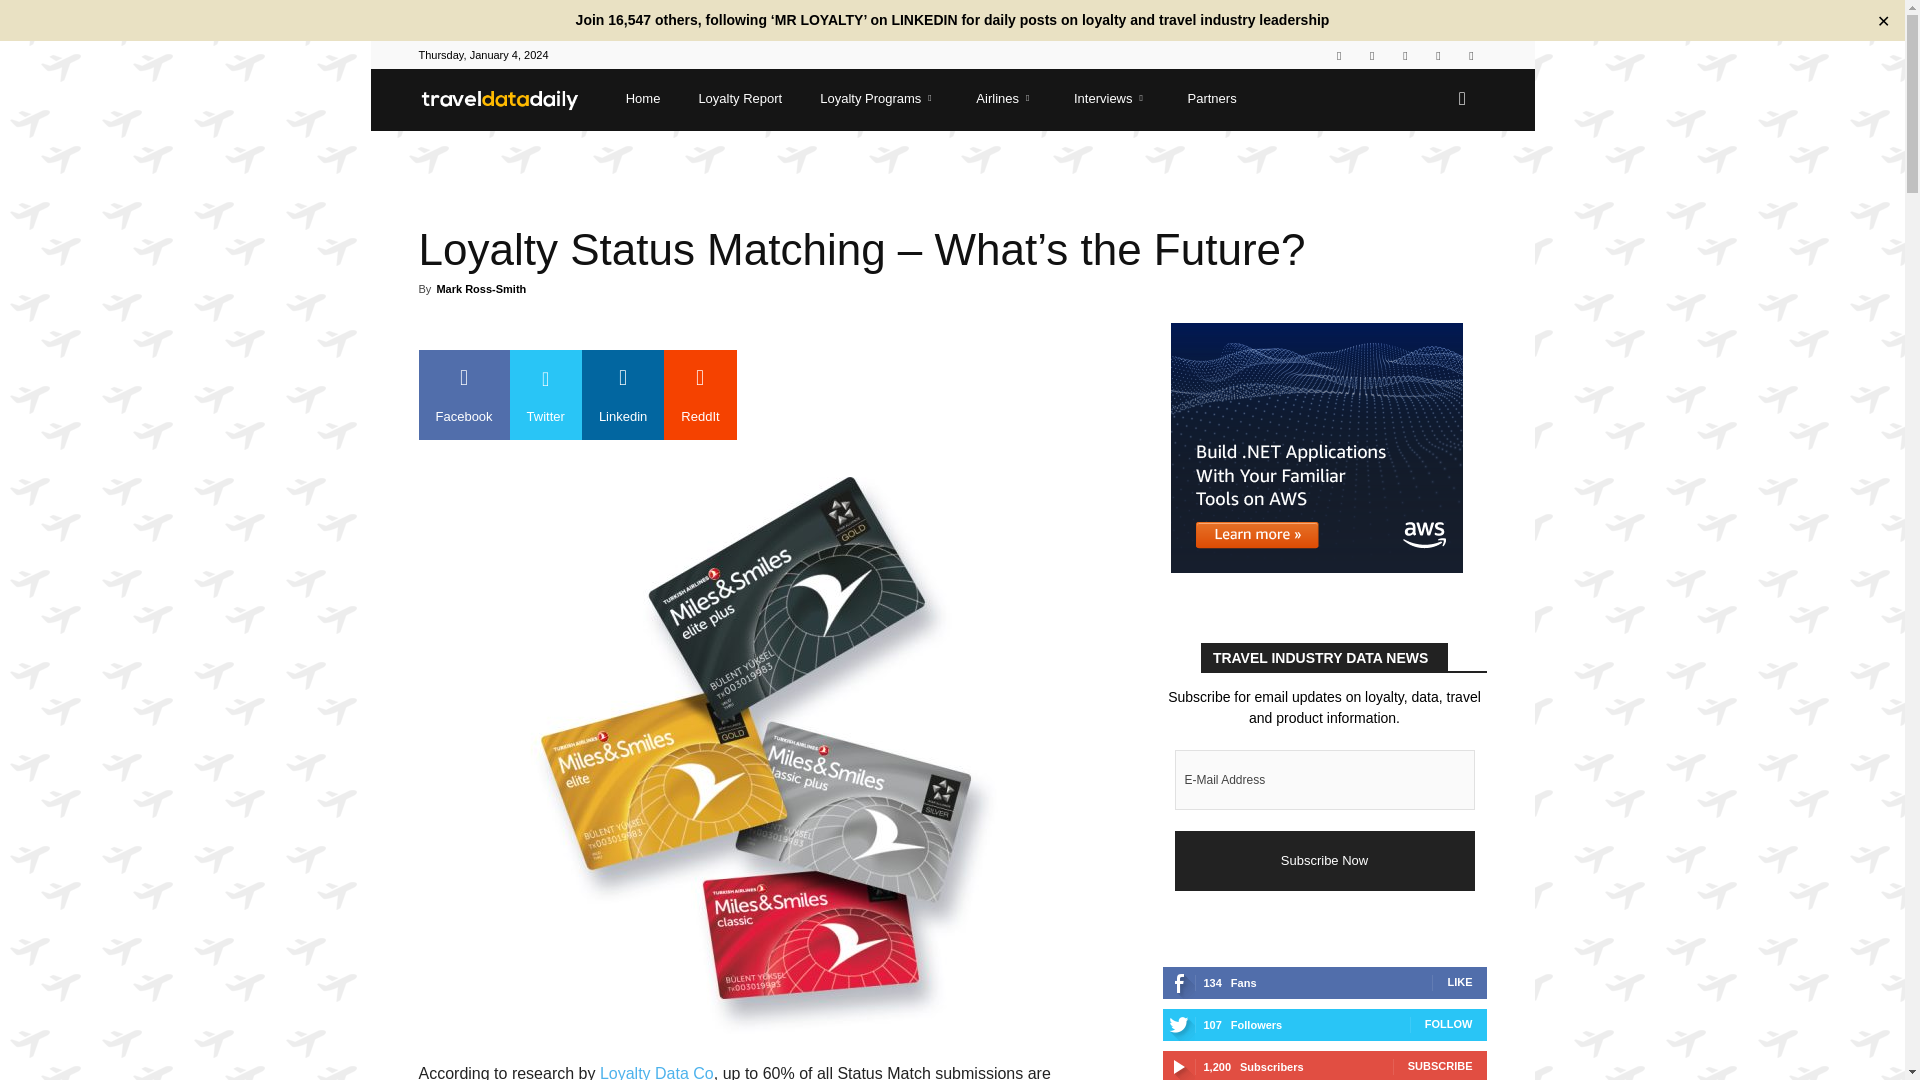 Image resolution: width=1920 pixels, height=1080 pixels. What do you see at coordinates (1338, 56) in the screenshot?
I see `Facebook` at bounding box center [1338, 56].